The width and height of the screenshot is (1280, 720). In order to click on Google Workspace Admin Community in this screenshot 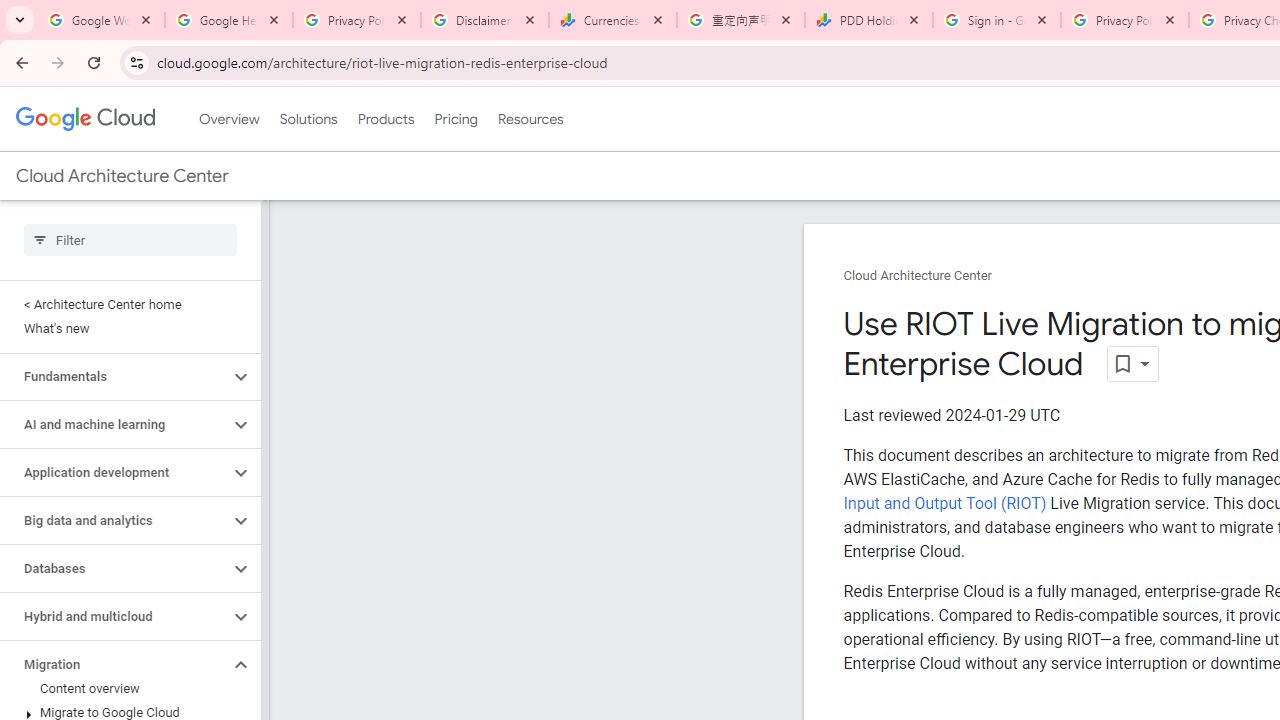, I will do `click(101, 20)`.